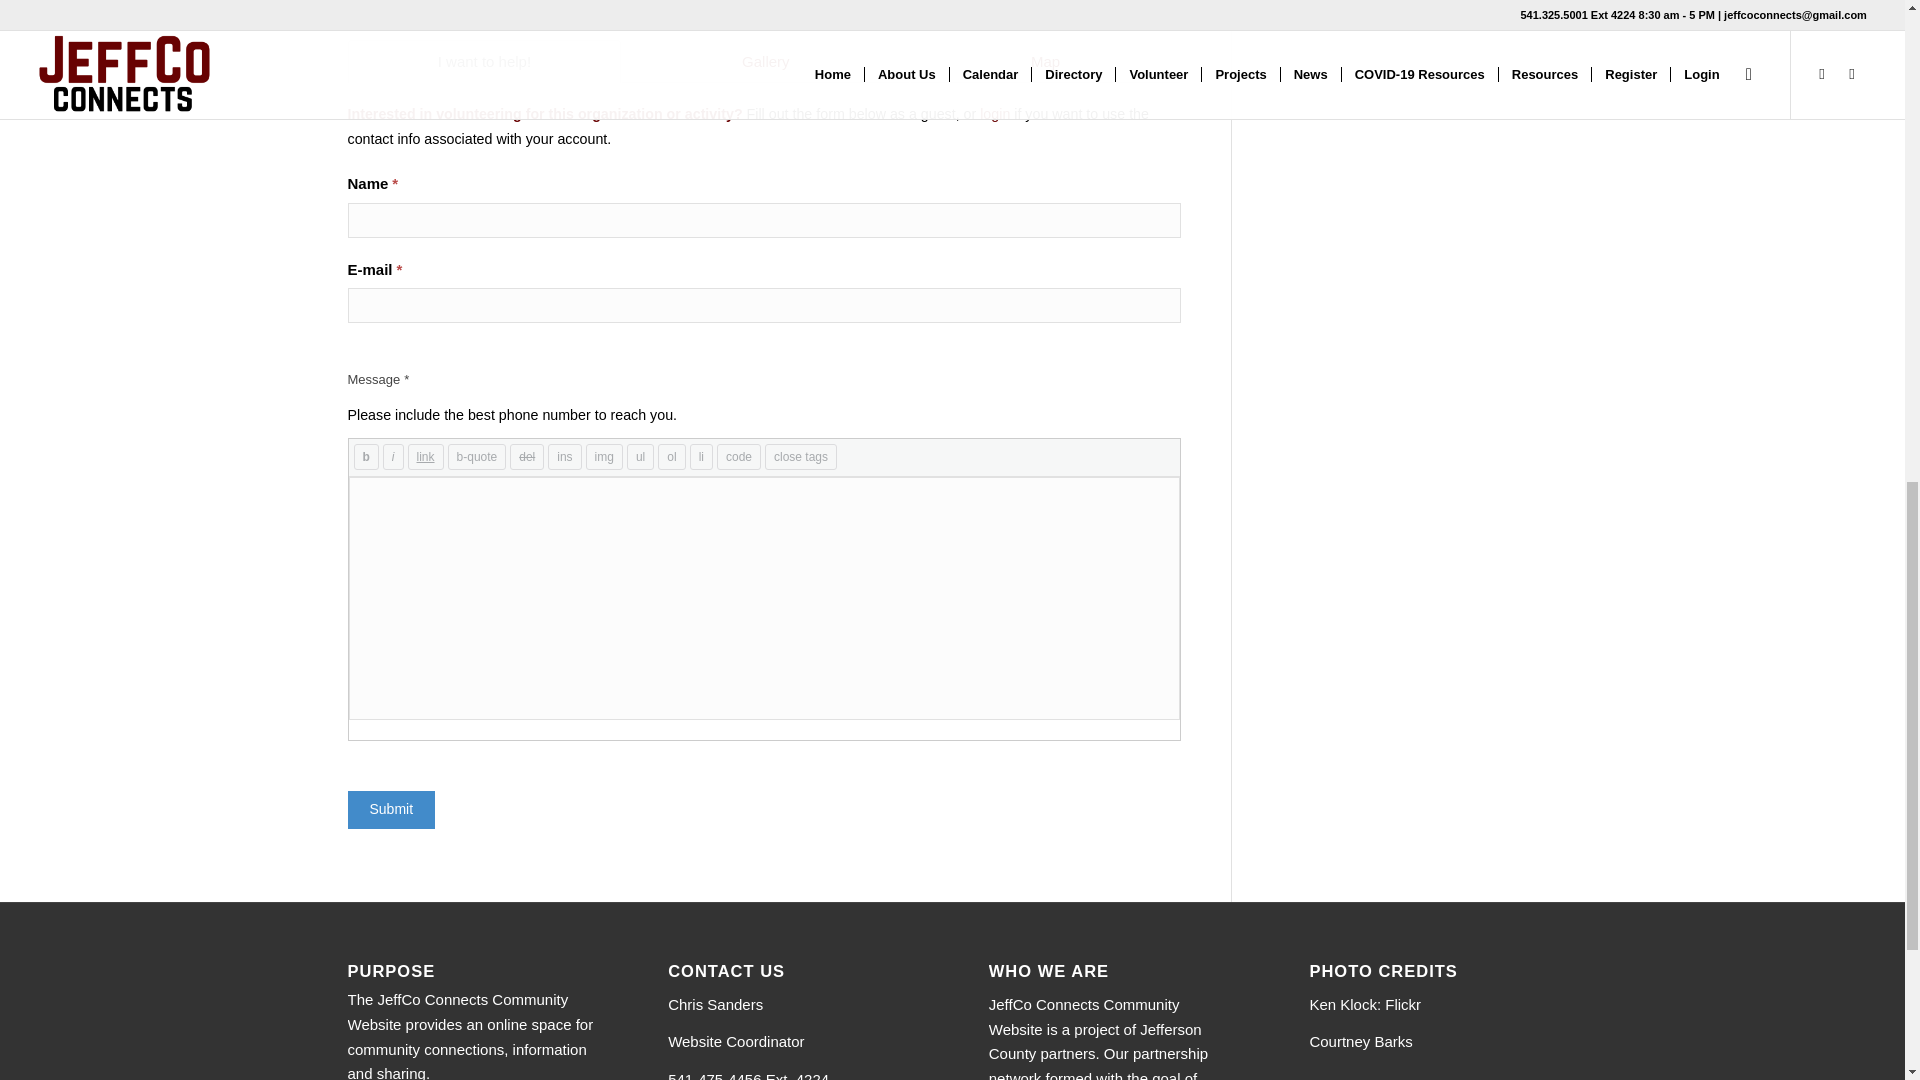 The width and height of the screenshot is (1920, 1080). I want to click on Submit, so click(391, 810).